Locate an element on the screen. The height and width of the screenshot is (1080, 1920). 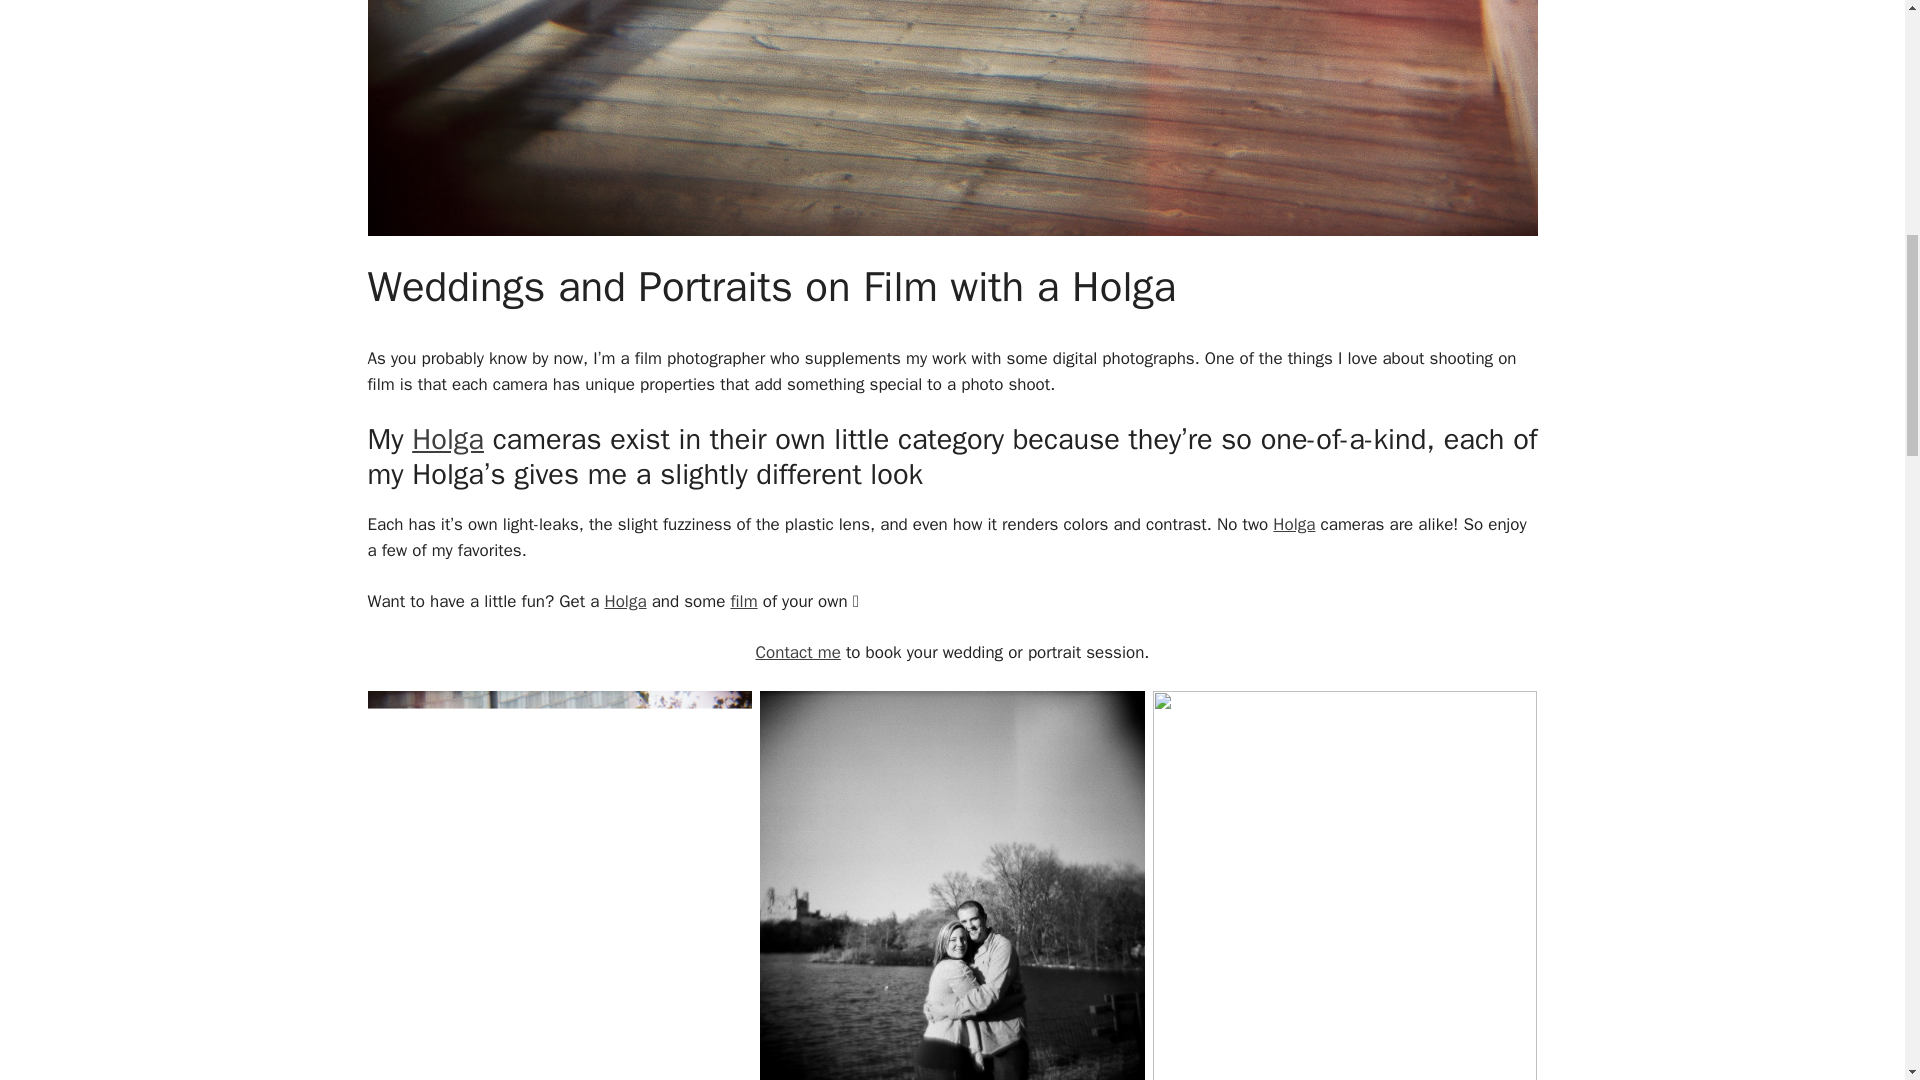
film is located at coordinates (742, 601).